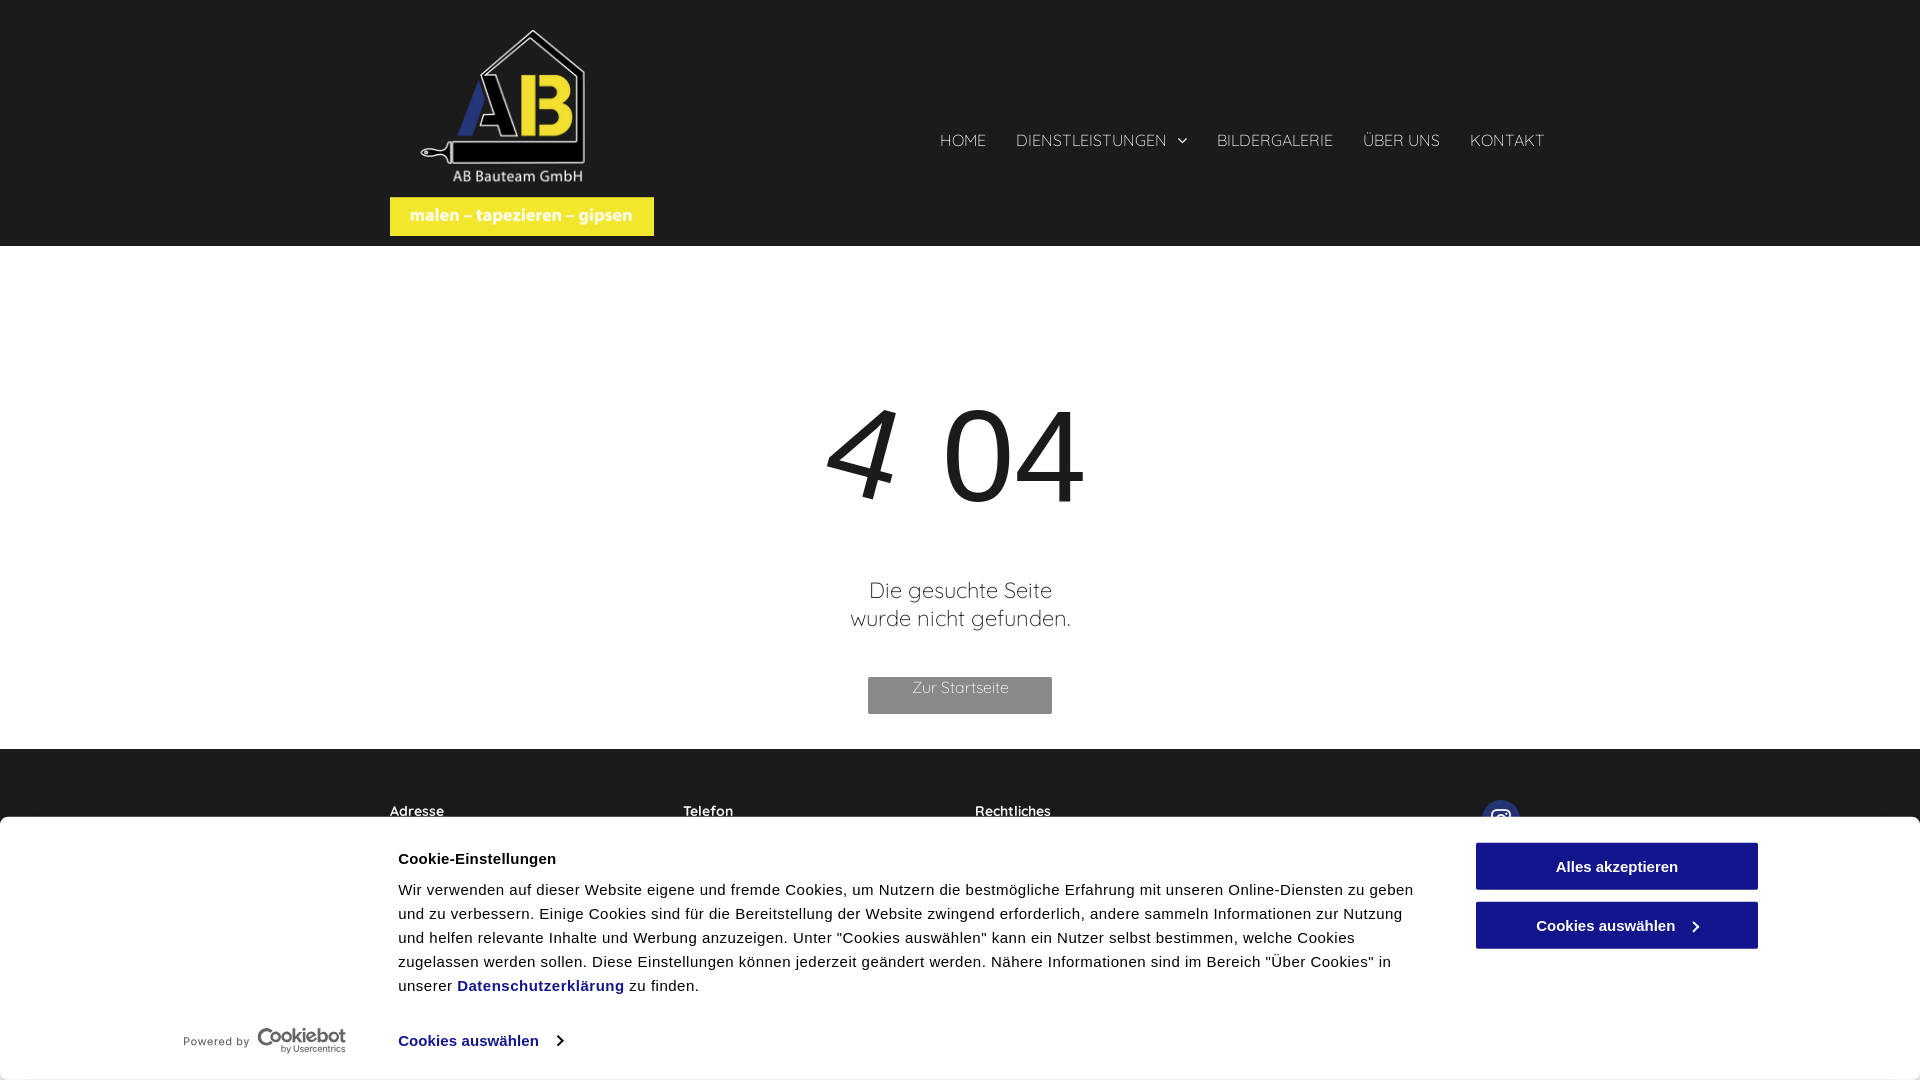 This screenshot has width=1920, height=1080. I want to click on KONTAKT, so click(1508, 135).